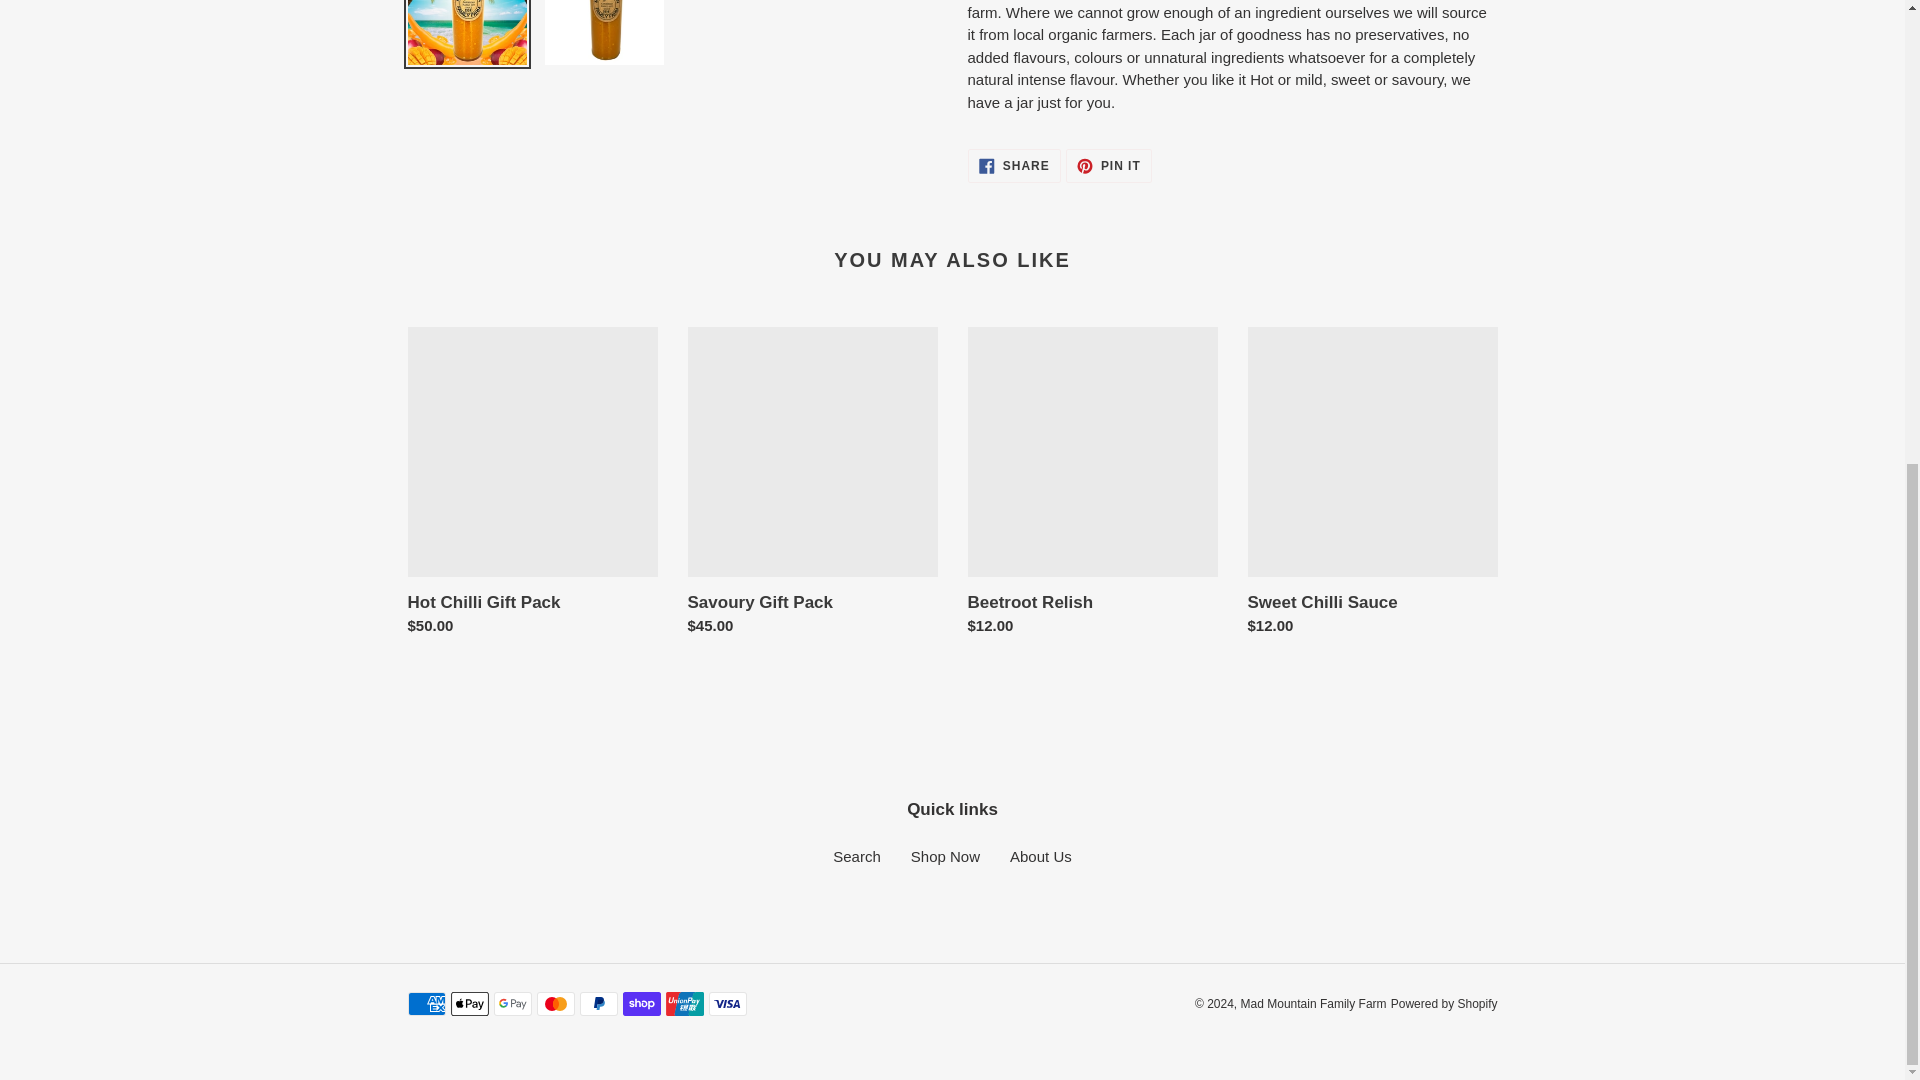 The width and height of the screenshot is (1920, 1080). I want to click on Search, so click(1014, 166).